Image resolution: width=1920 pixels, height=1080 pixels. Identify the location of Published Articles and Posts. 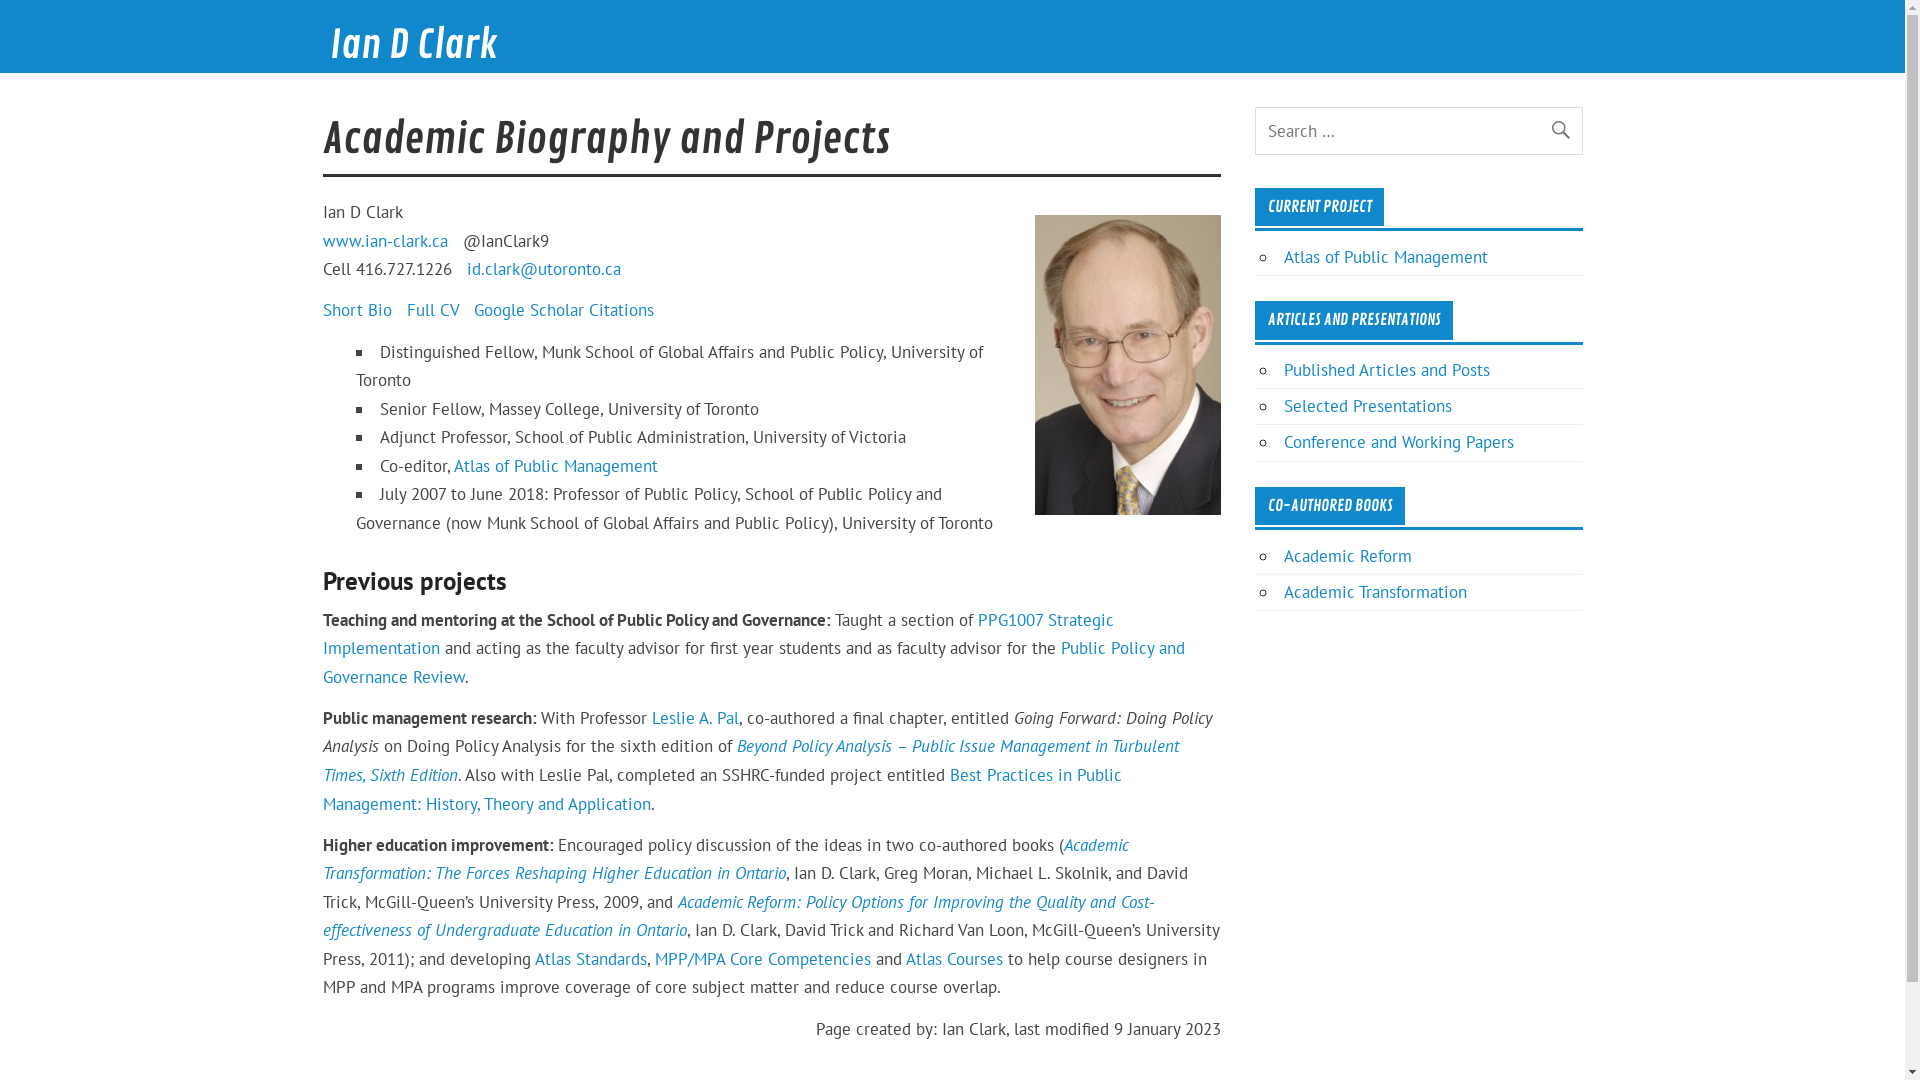
(1387, 370).